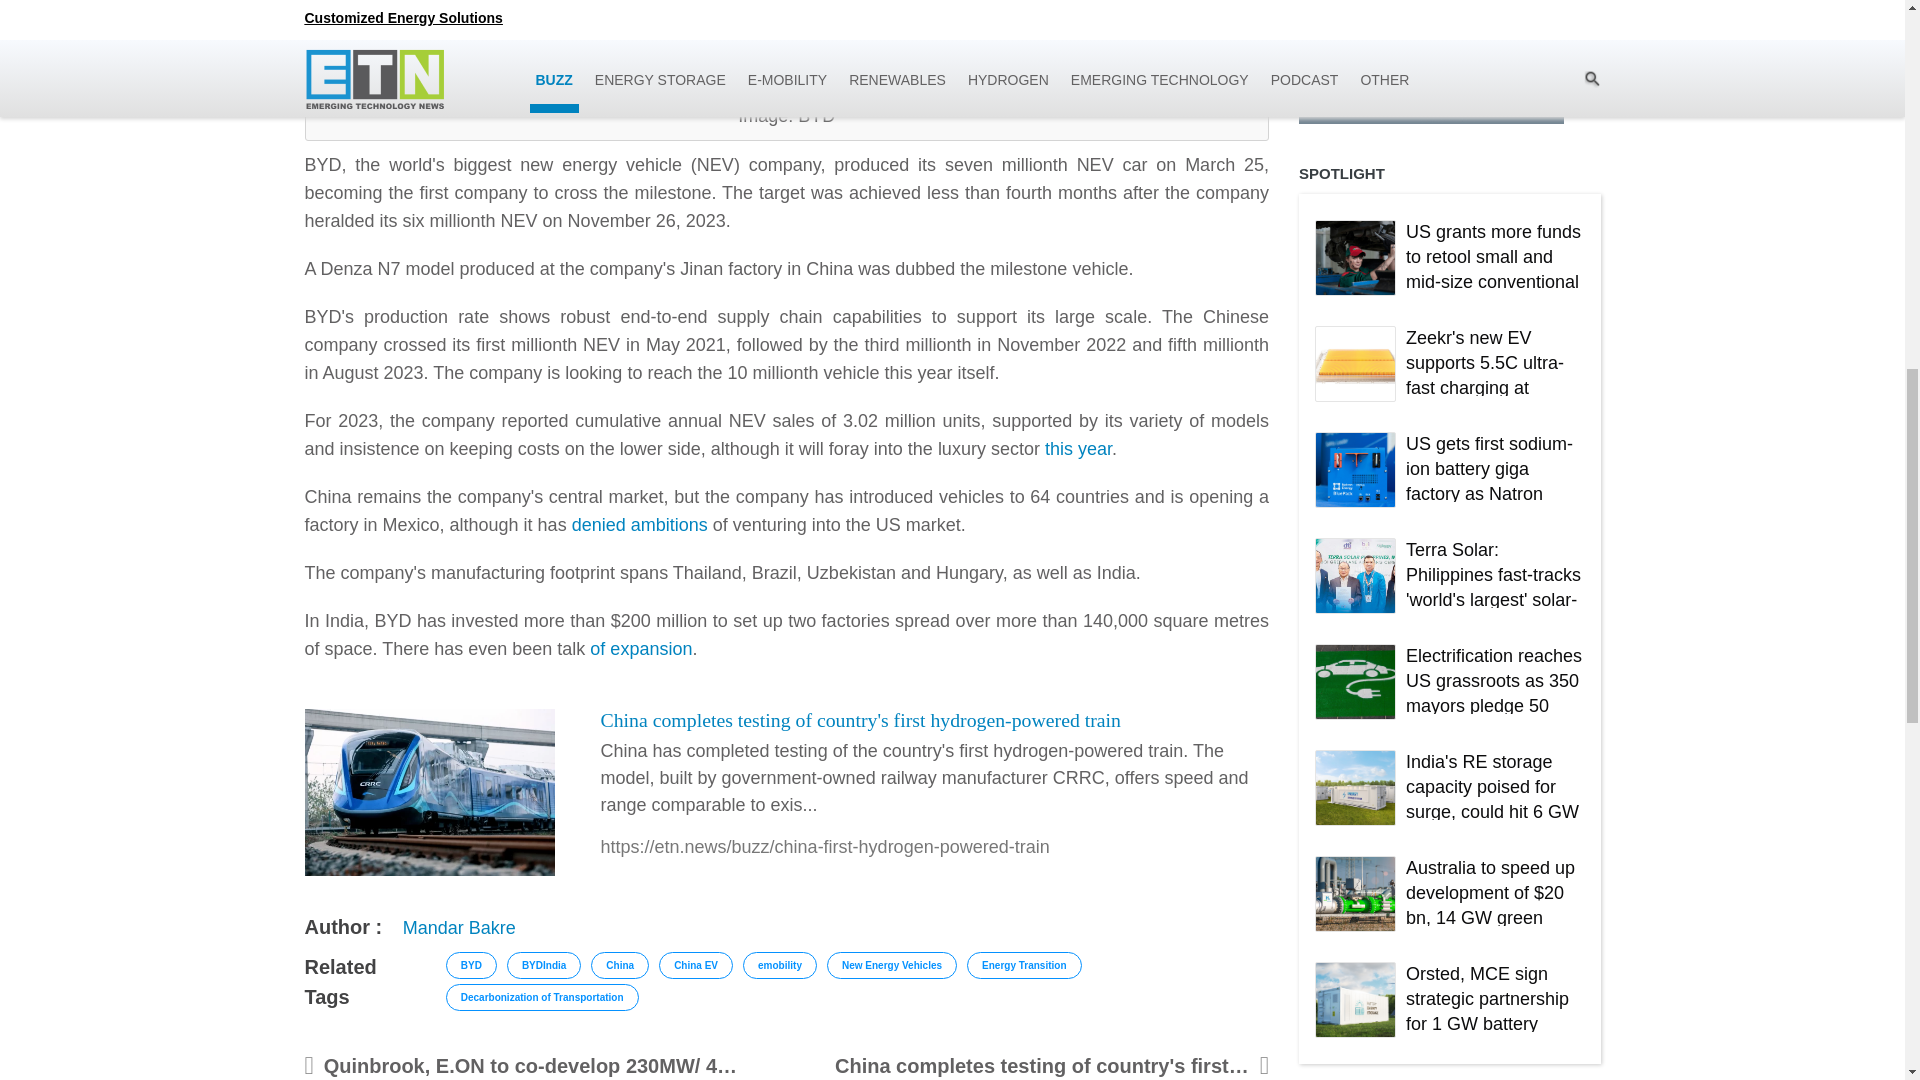 The image size is (1920, 1080). I want to click on BYDIndia, so click(544, 964).